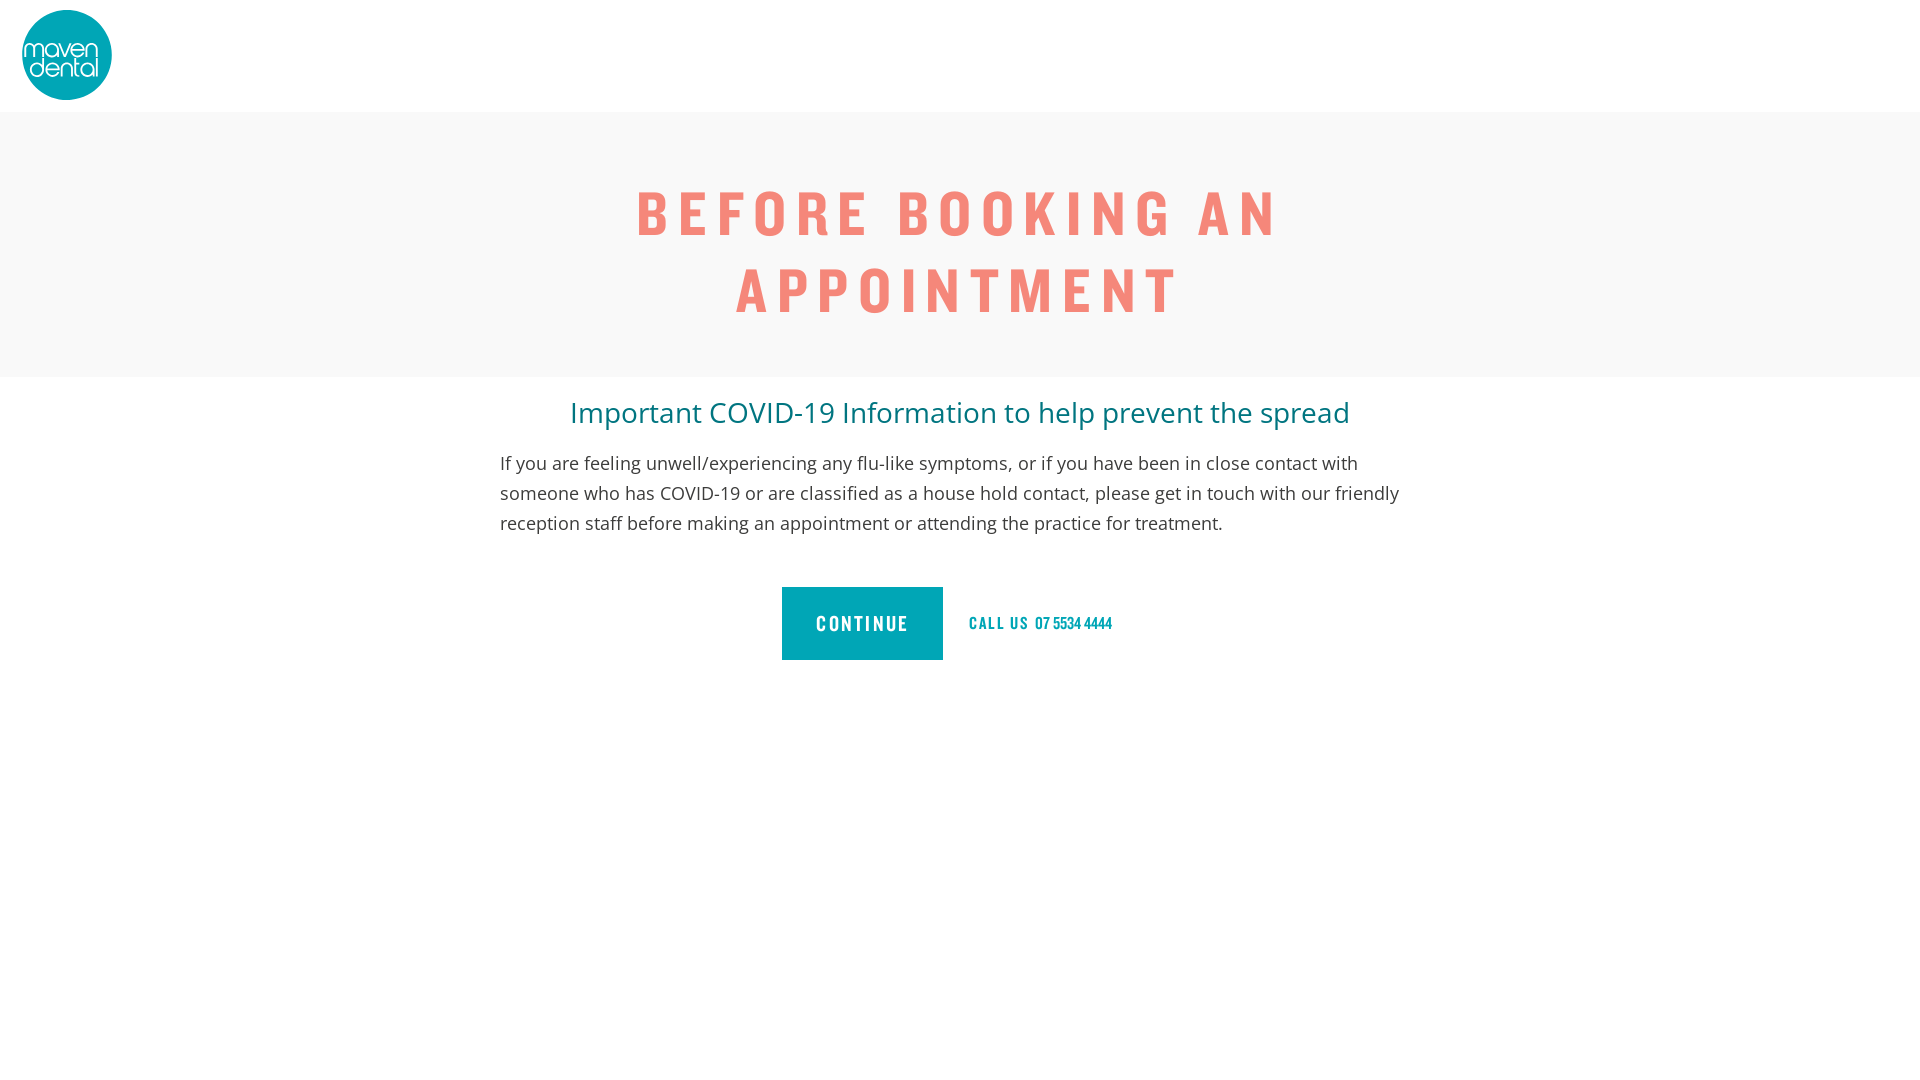 The image size is (1920, 1080). What do you see at coordinates (1040, 624) in the screenshot?
I see `CALL US 07 5534 4444` at bounding box center [1040, 624].